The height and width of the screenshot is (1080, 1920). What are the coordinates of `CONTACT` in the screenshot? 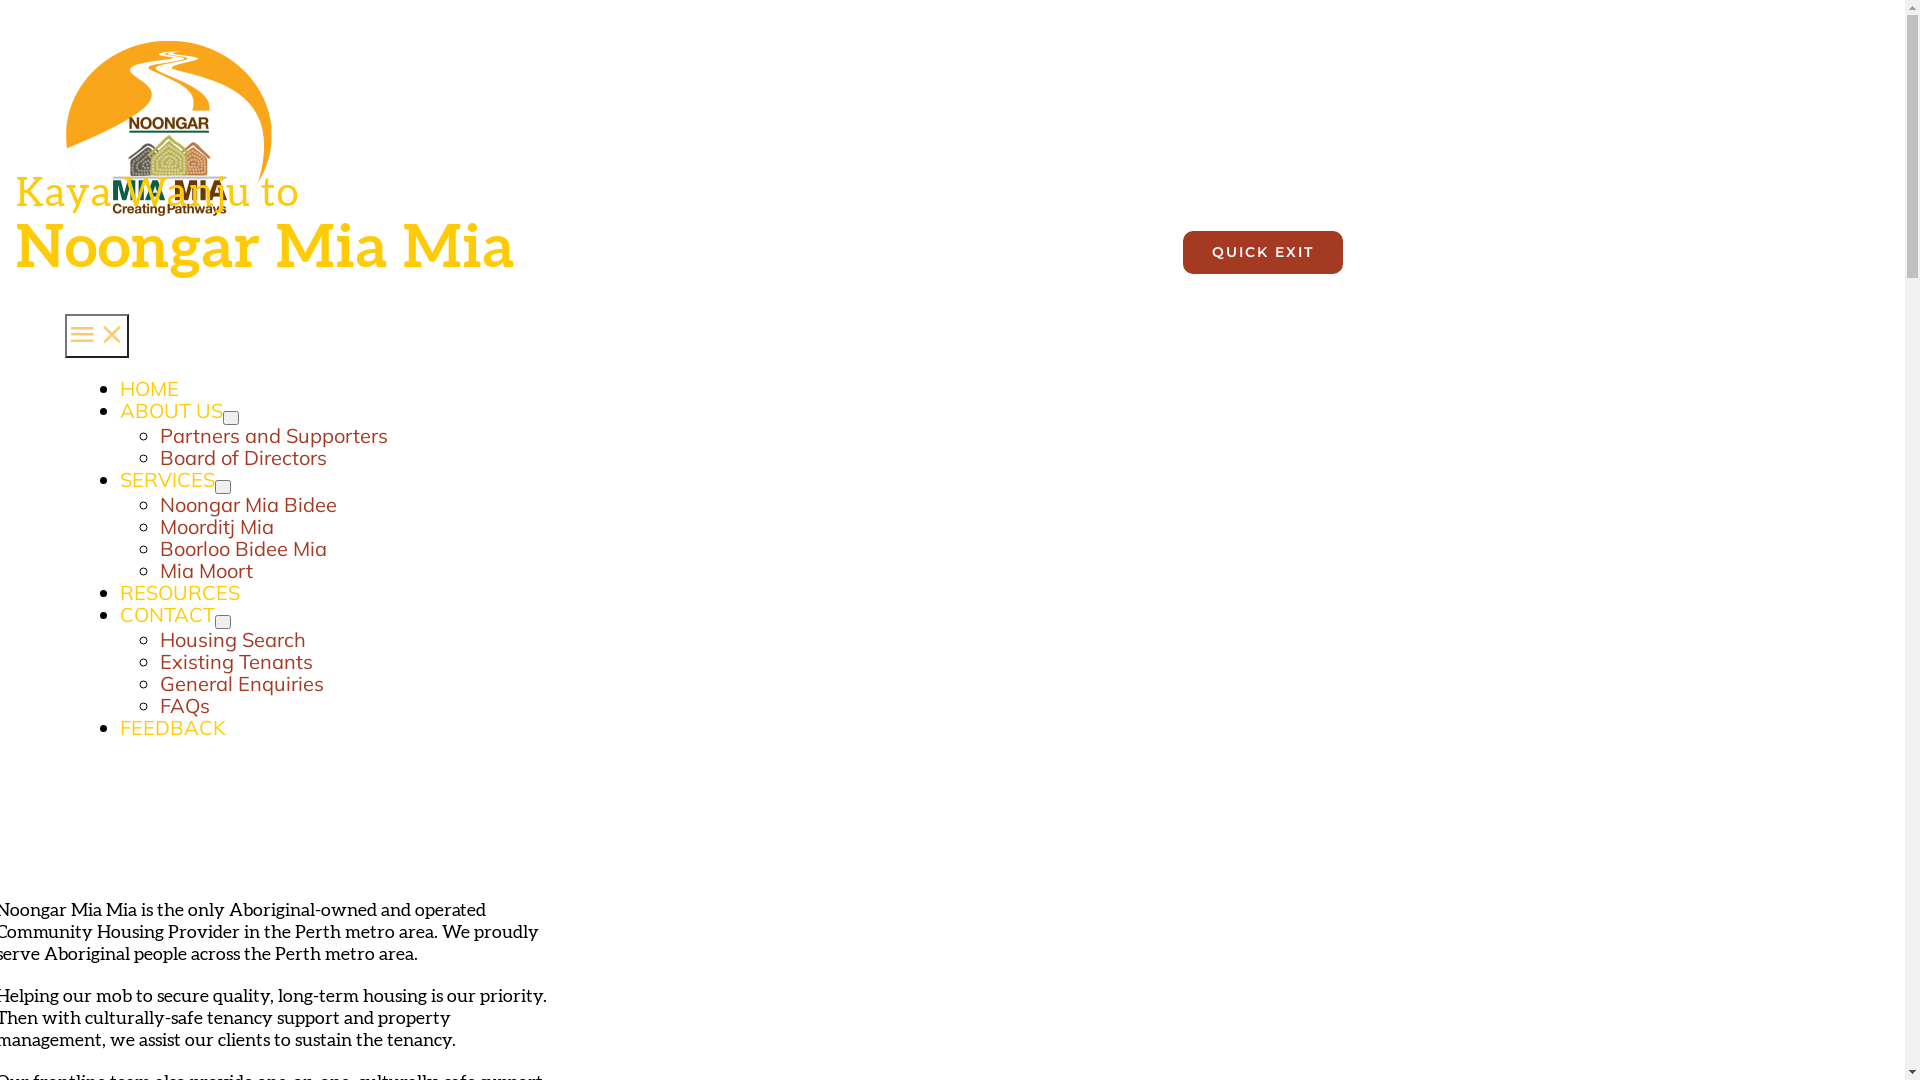 It's located at (168, 614).